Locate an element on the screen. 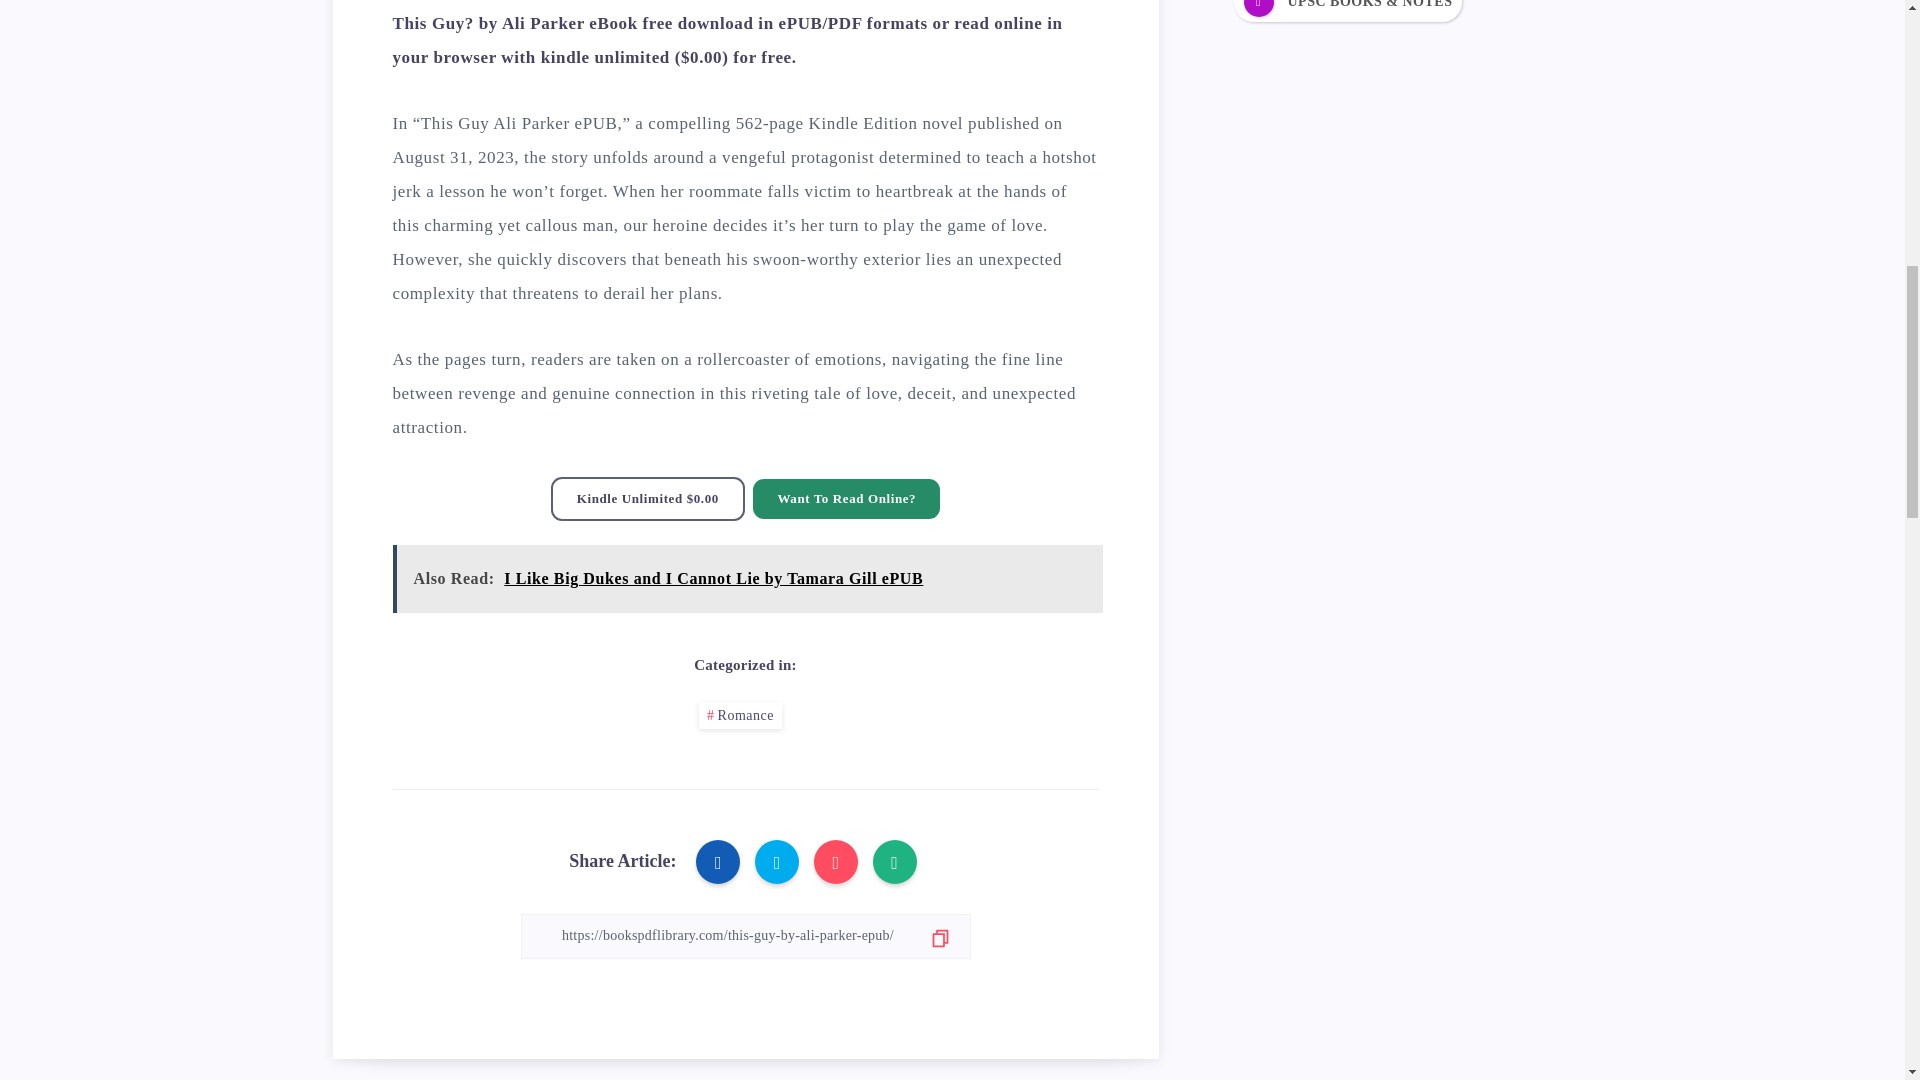 The width and height of the screenshot is (1920, 1080). Want To Read Online? is located at coordinates (846, 499).